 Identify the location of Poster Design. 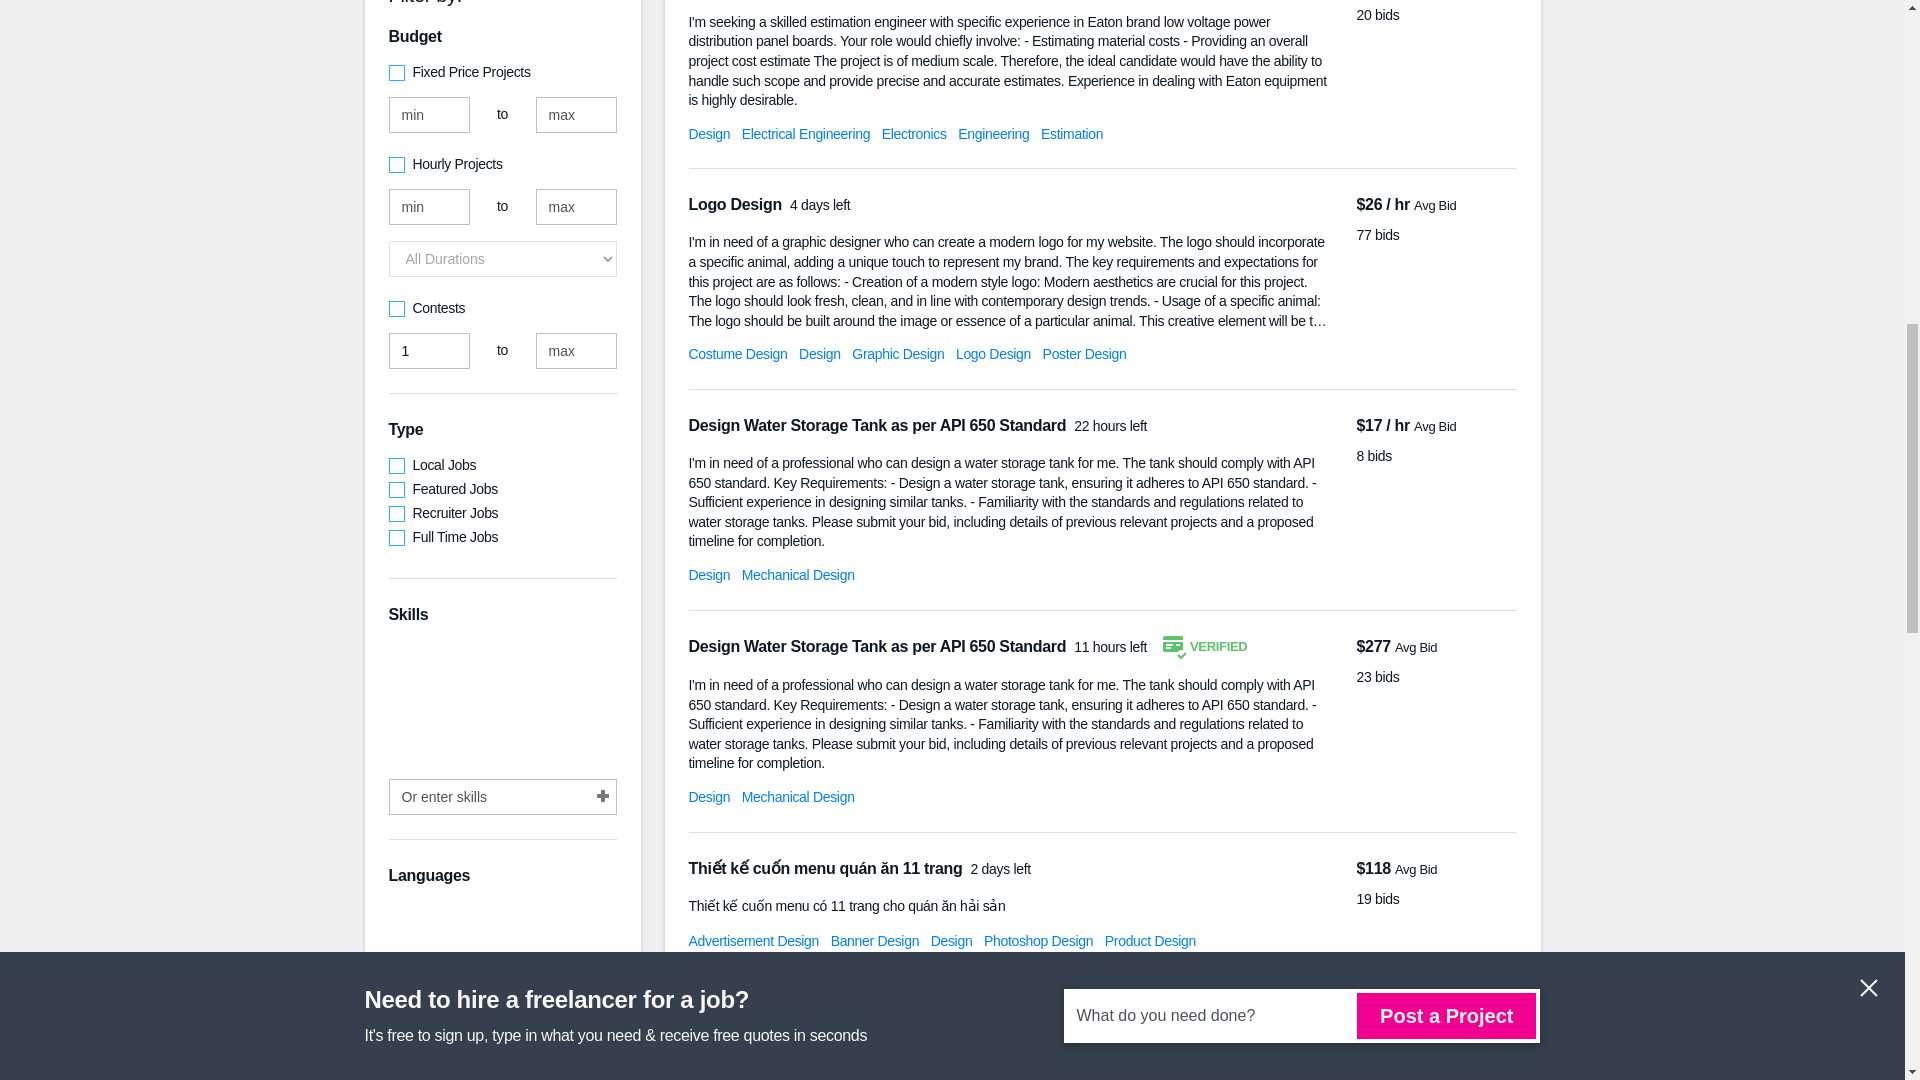
(1084, 353).